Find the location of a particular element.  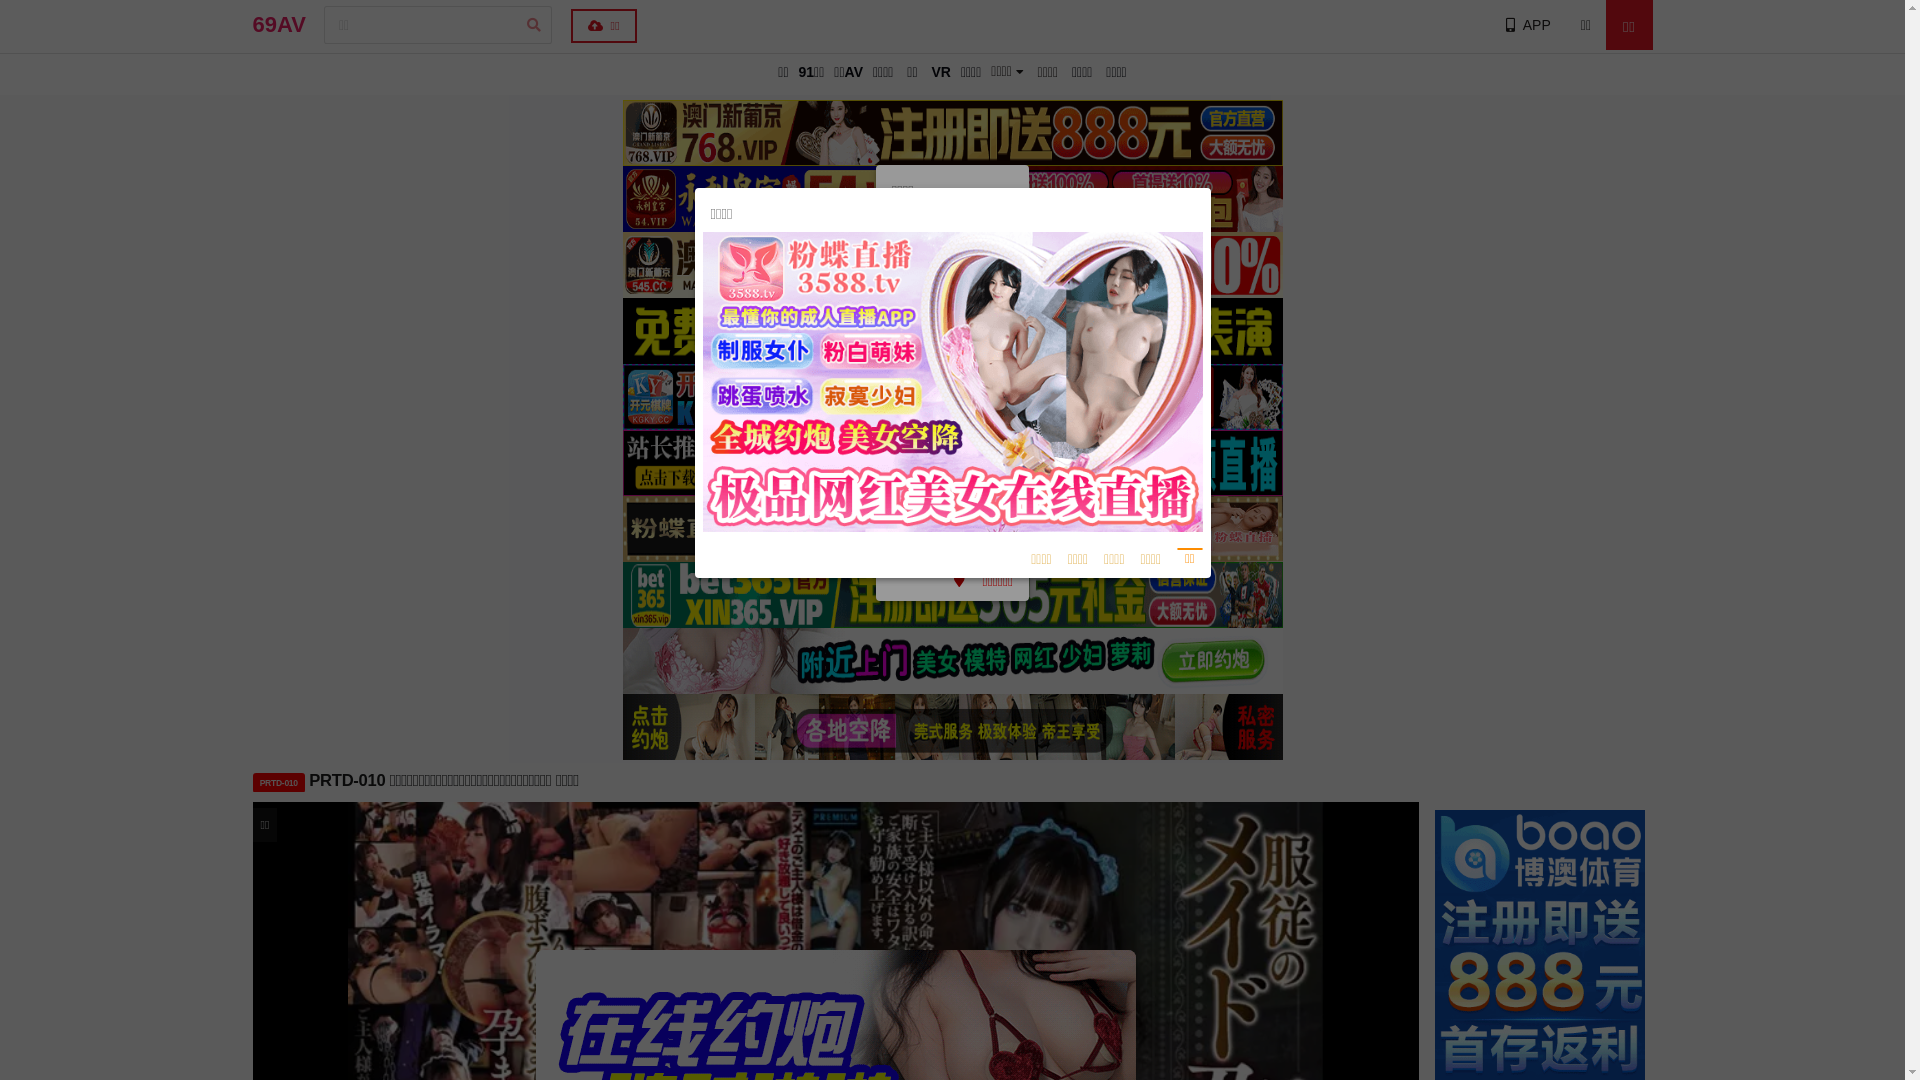

https://69a8807.xyz is located at coordinates (952, 394).